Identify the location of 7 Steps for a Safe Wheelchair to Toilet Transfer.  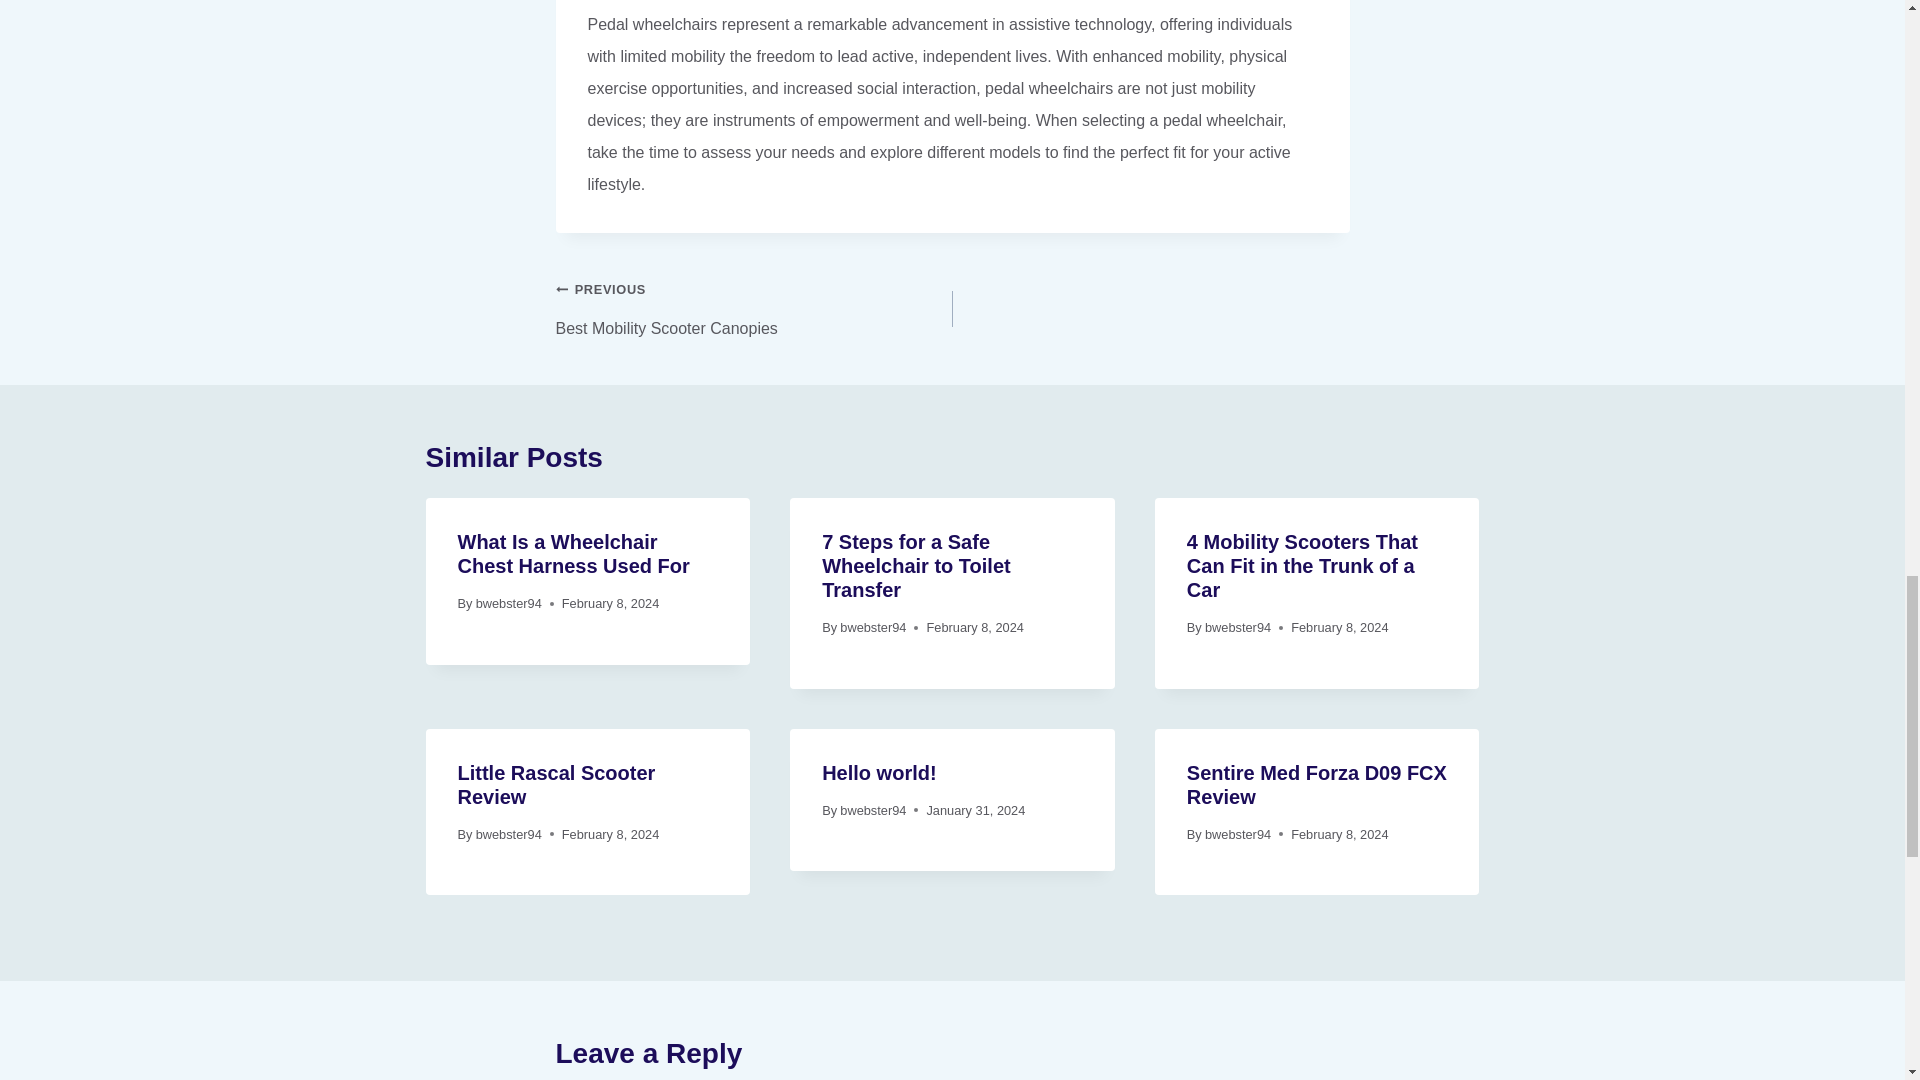
(916, 566).